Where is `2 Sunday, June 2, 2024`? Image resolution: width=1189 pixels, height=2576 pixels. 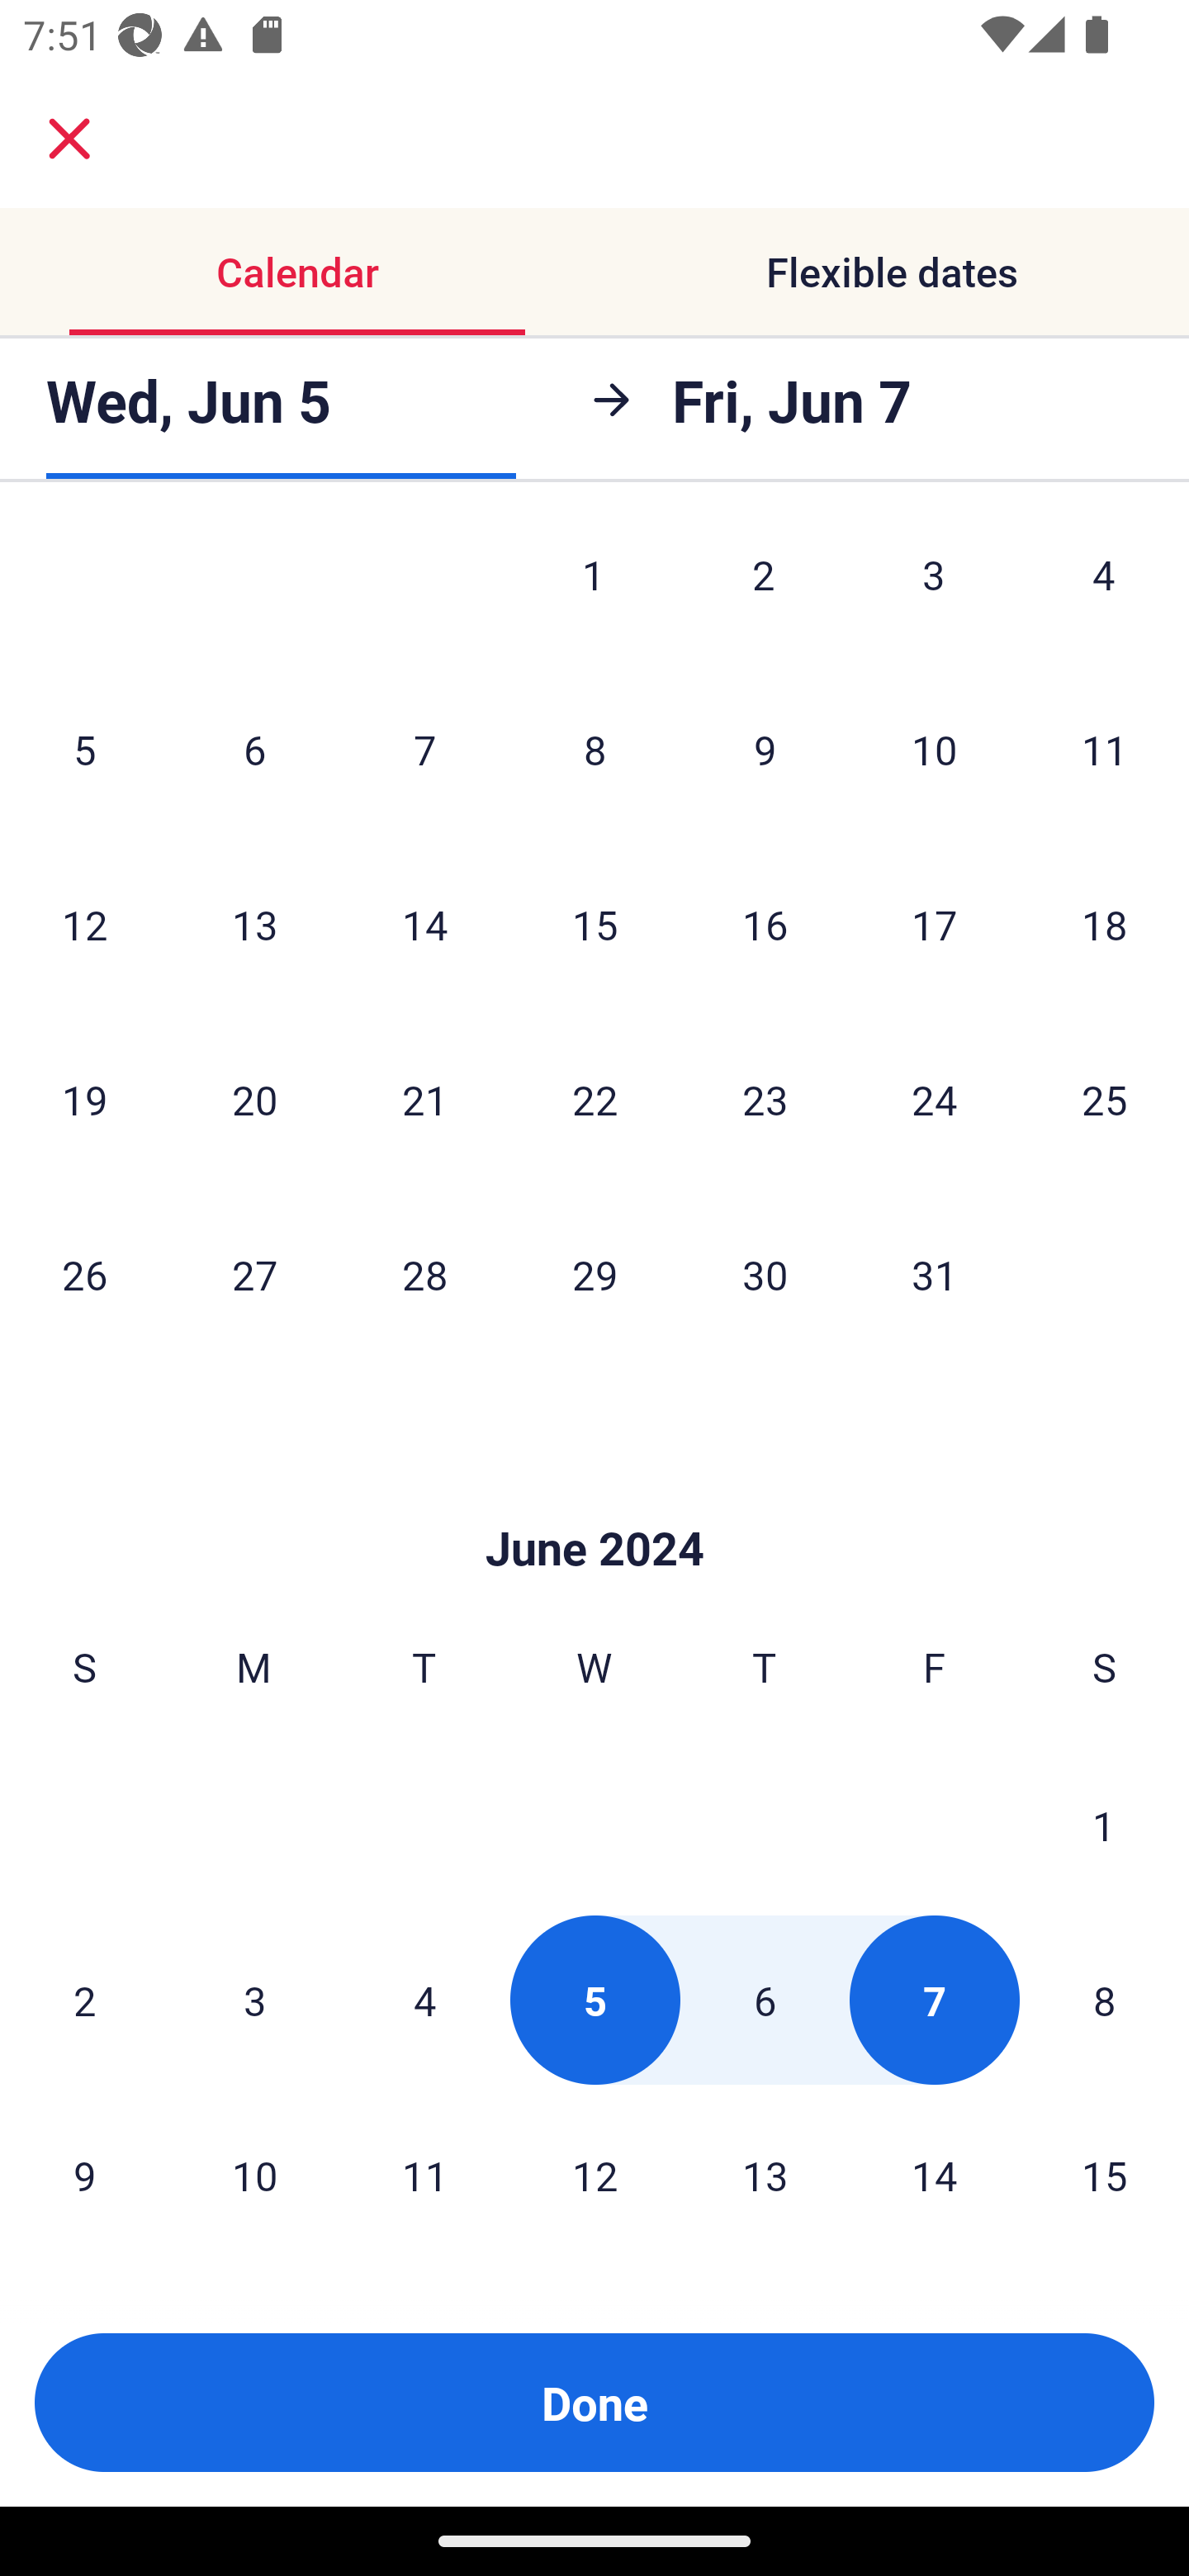
2 Sunday, June 2, 2024 is located at coordinates (84, 2000).